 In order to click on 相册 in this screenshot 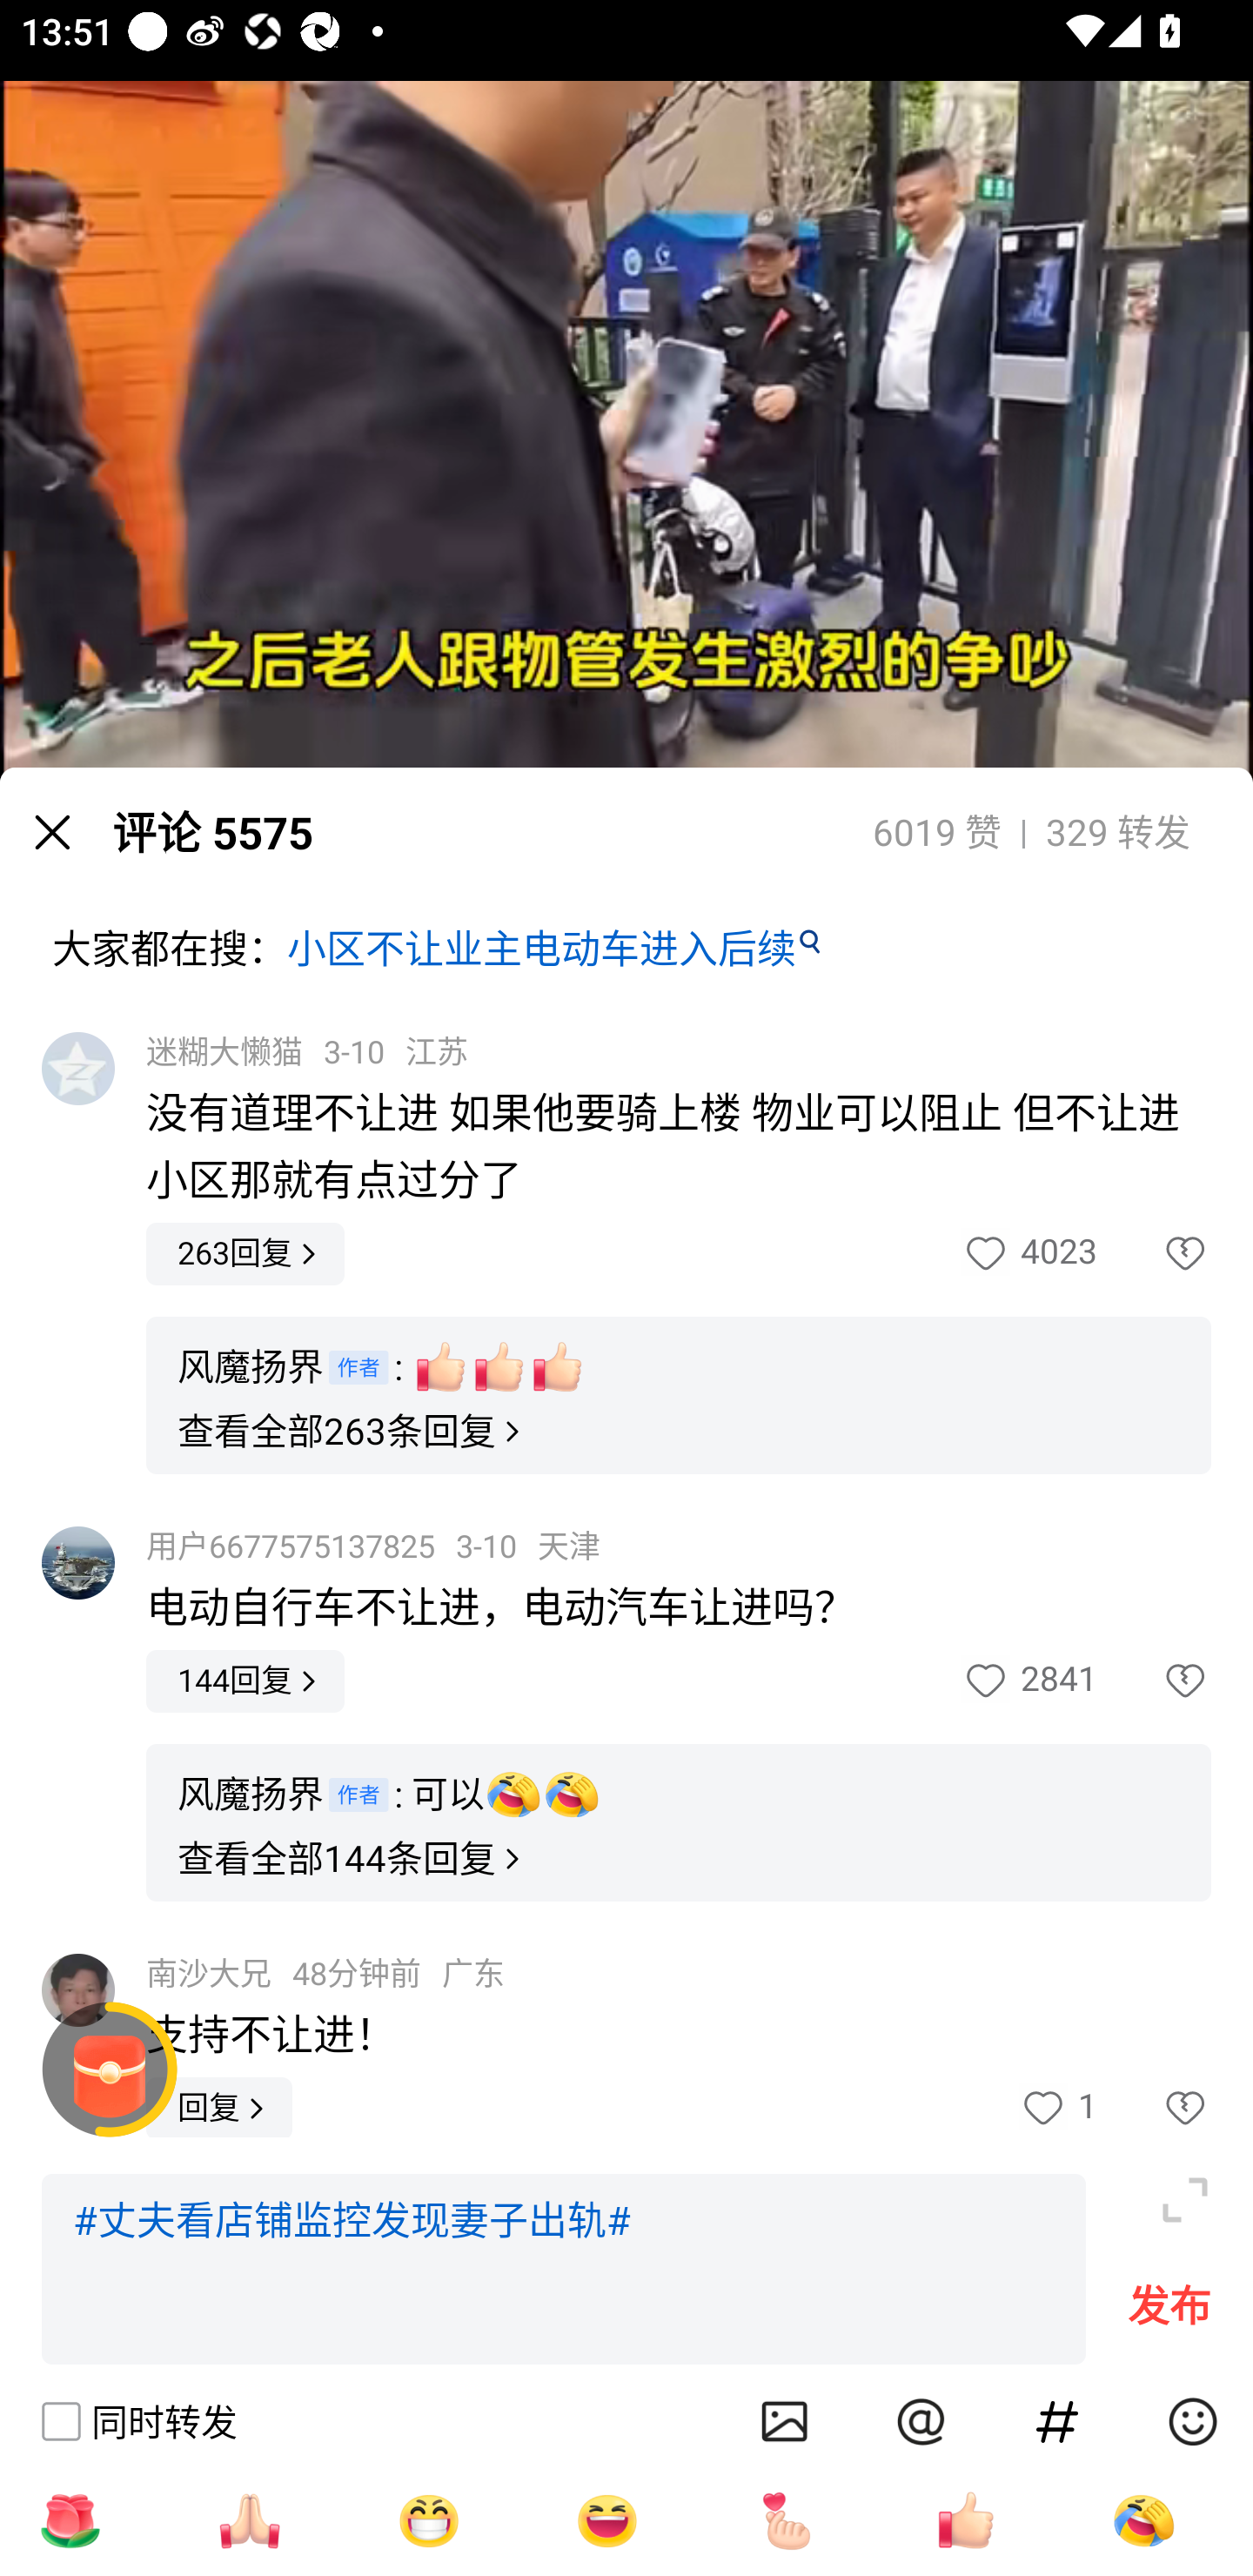, I will do `click(785, 2421)`.